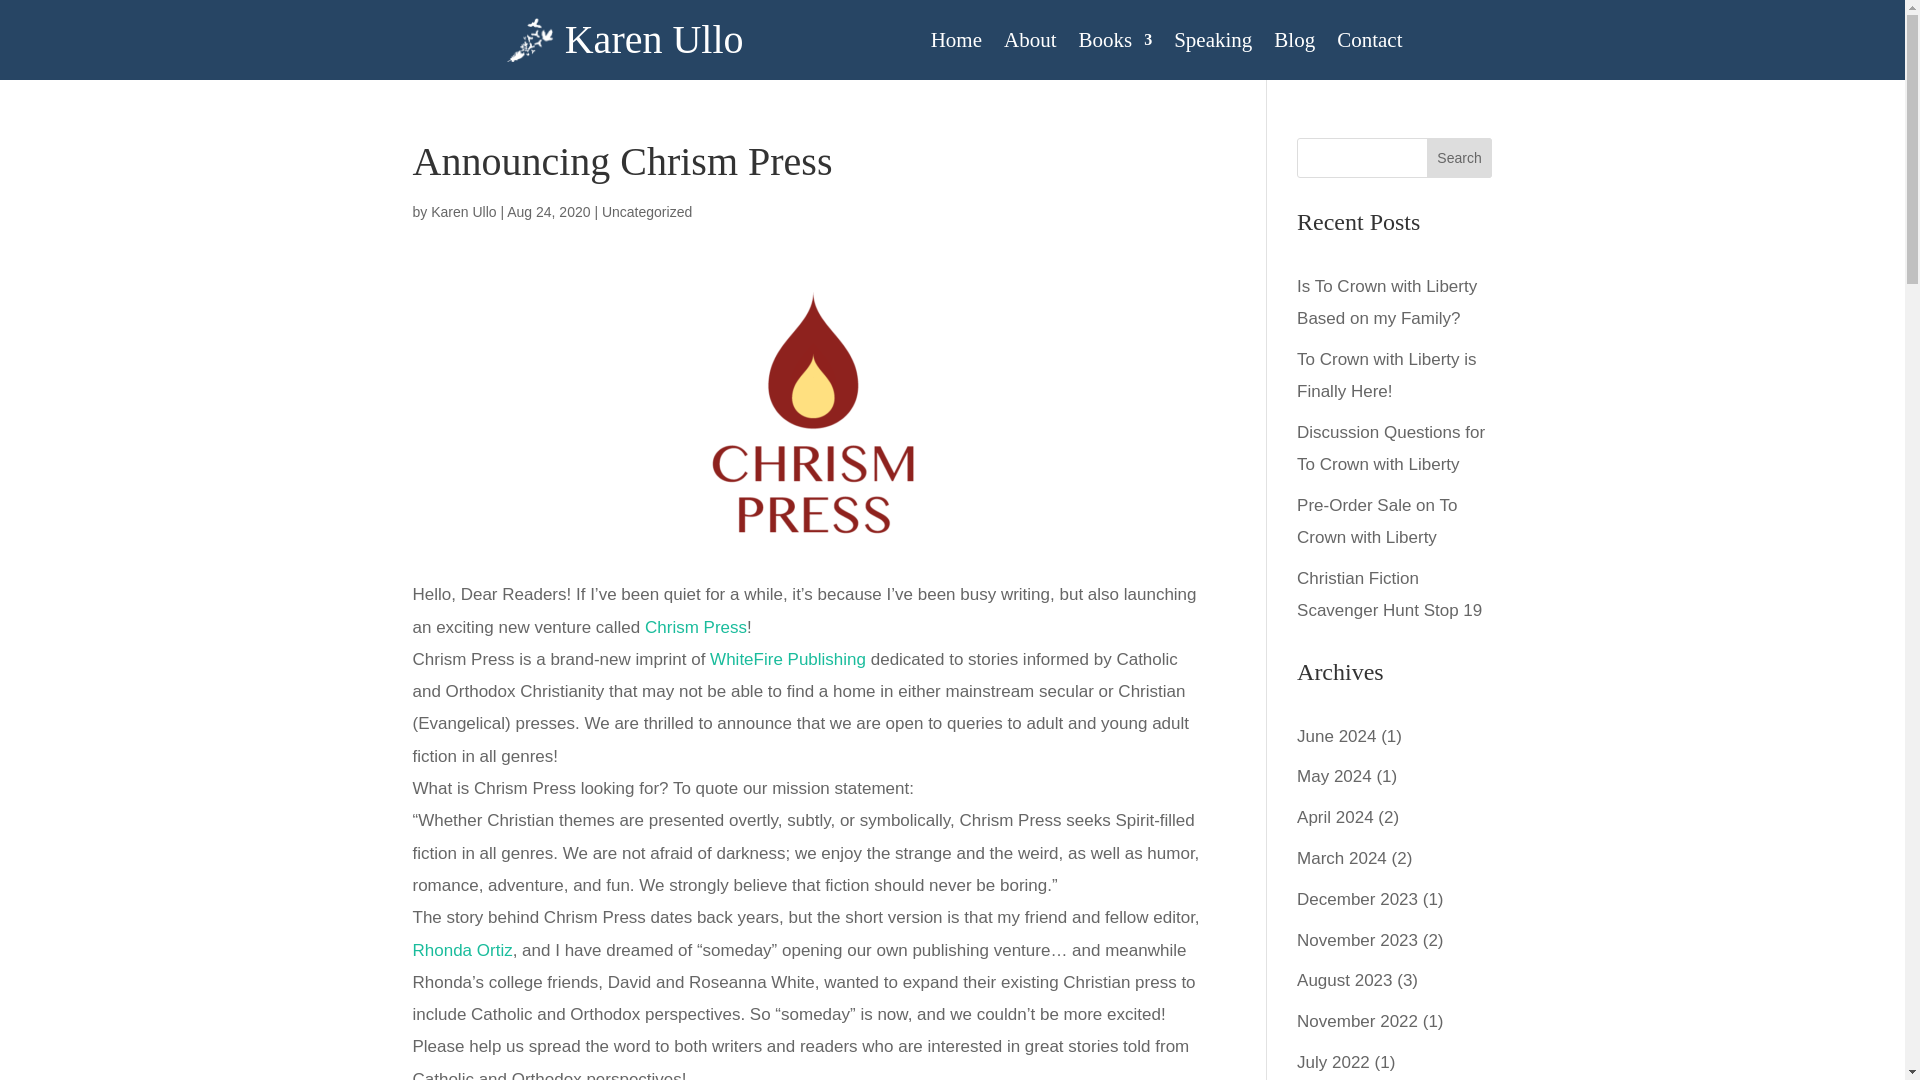 The width and height of the screenshot is (1920, 1080). Describe the element at coordinates (1377, 520) in the screenshot. I see `Pre-Order Sale on To Crown with Liberty` at that location.